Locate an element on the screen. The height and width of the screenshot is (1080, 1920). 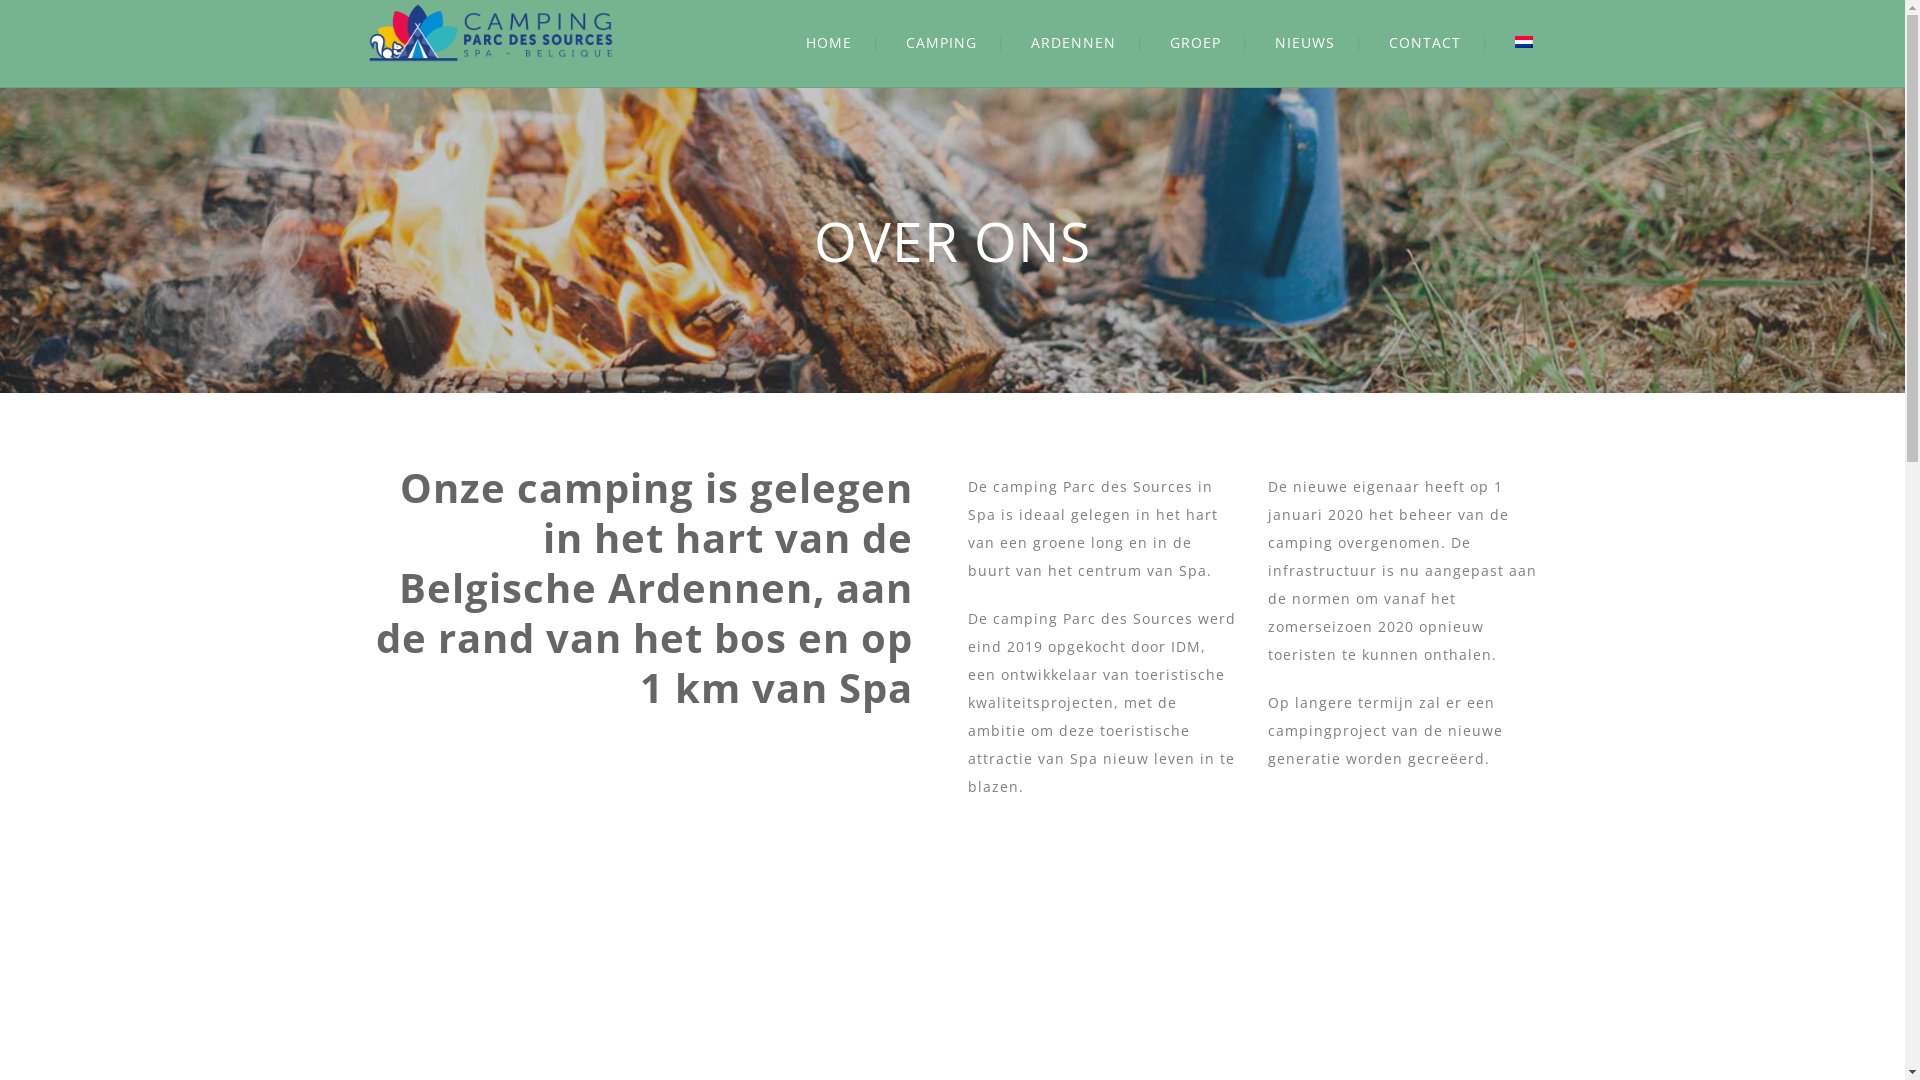
CONTACT is located at coordinates (1424, 42).